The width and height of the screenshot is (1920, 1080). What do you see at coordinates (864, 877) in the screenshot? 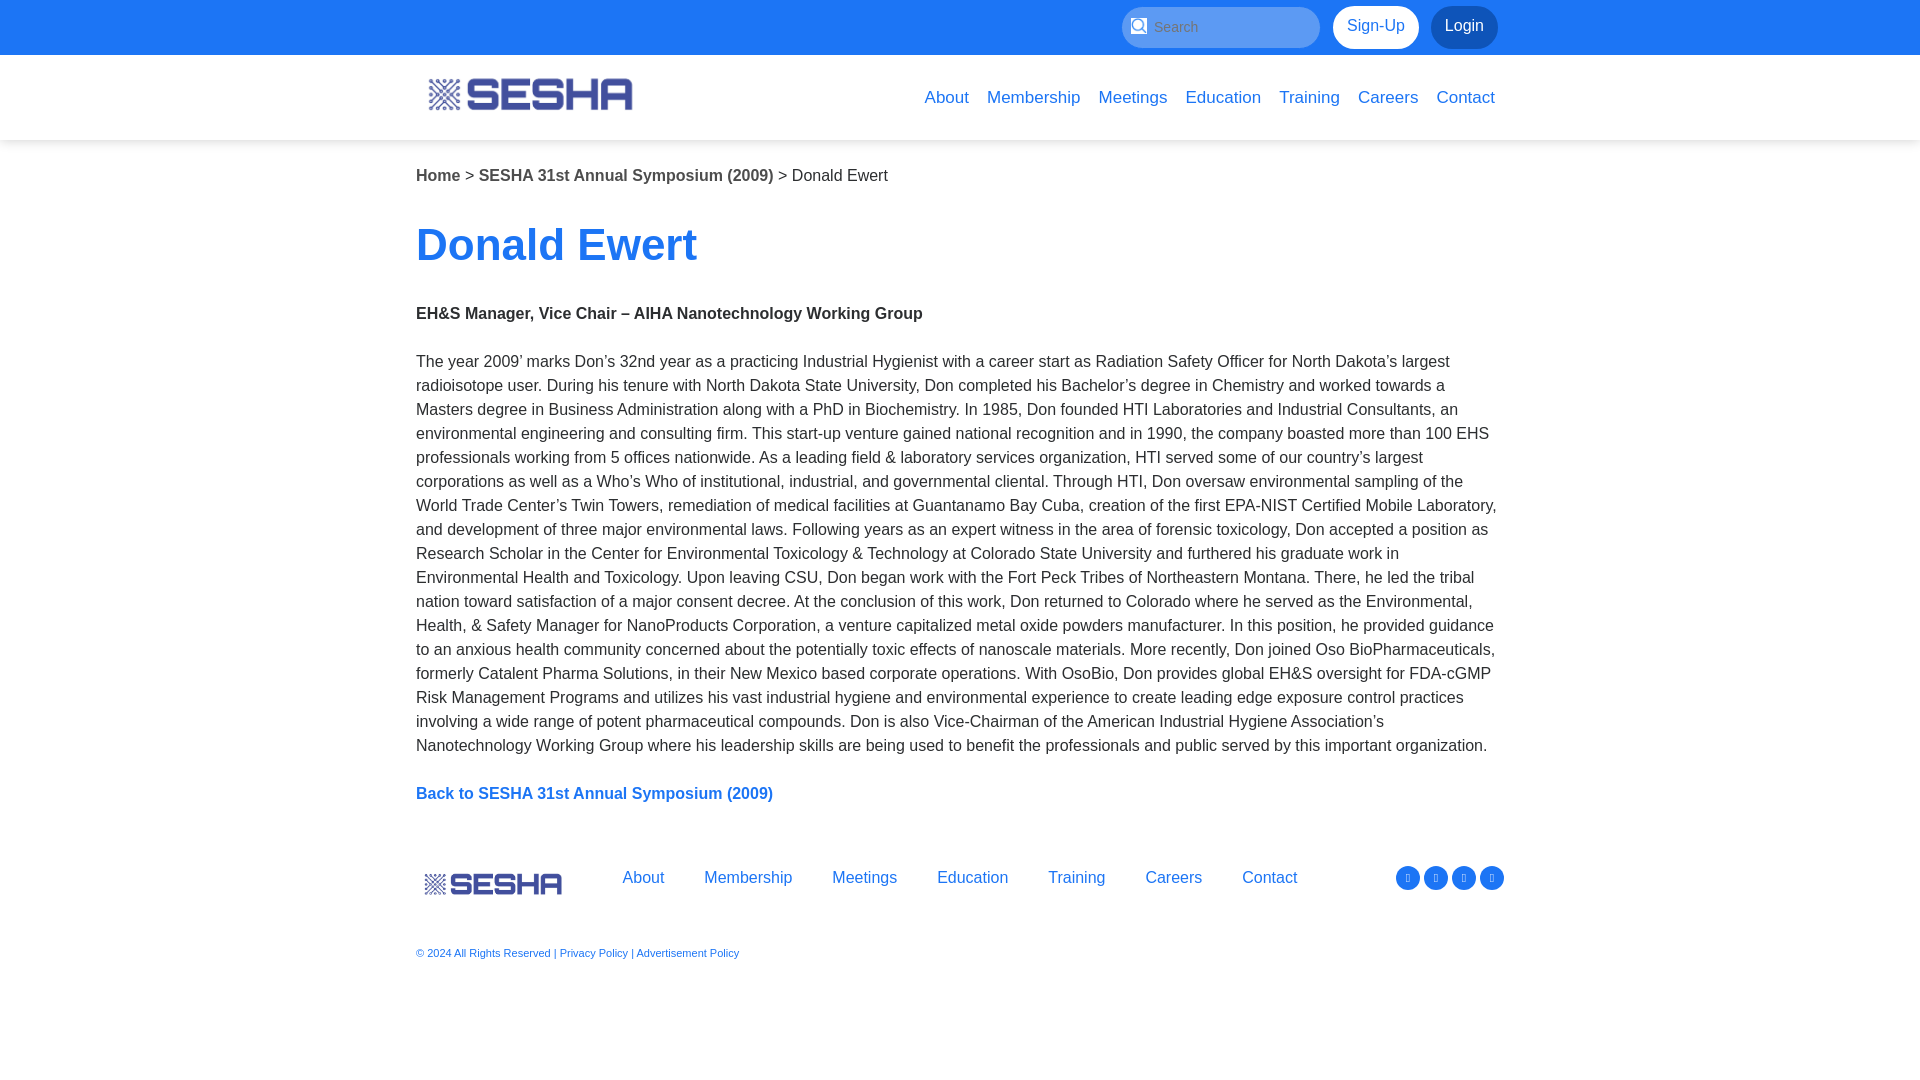
I see `Meetings` at bounding box center [864, 877].